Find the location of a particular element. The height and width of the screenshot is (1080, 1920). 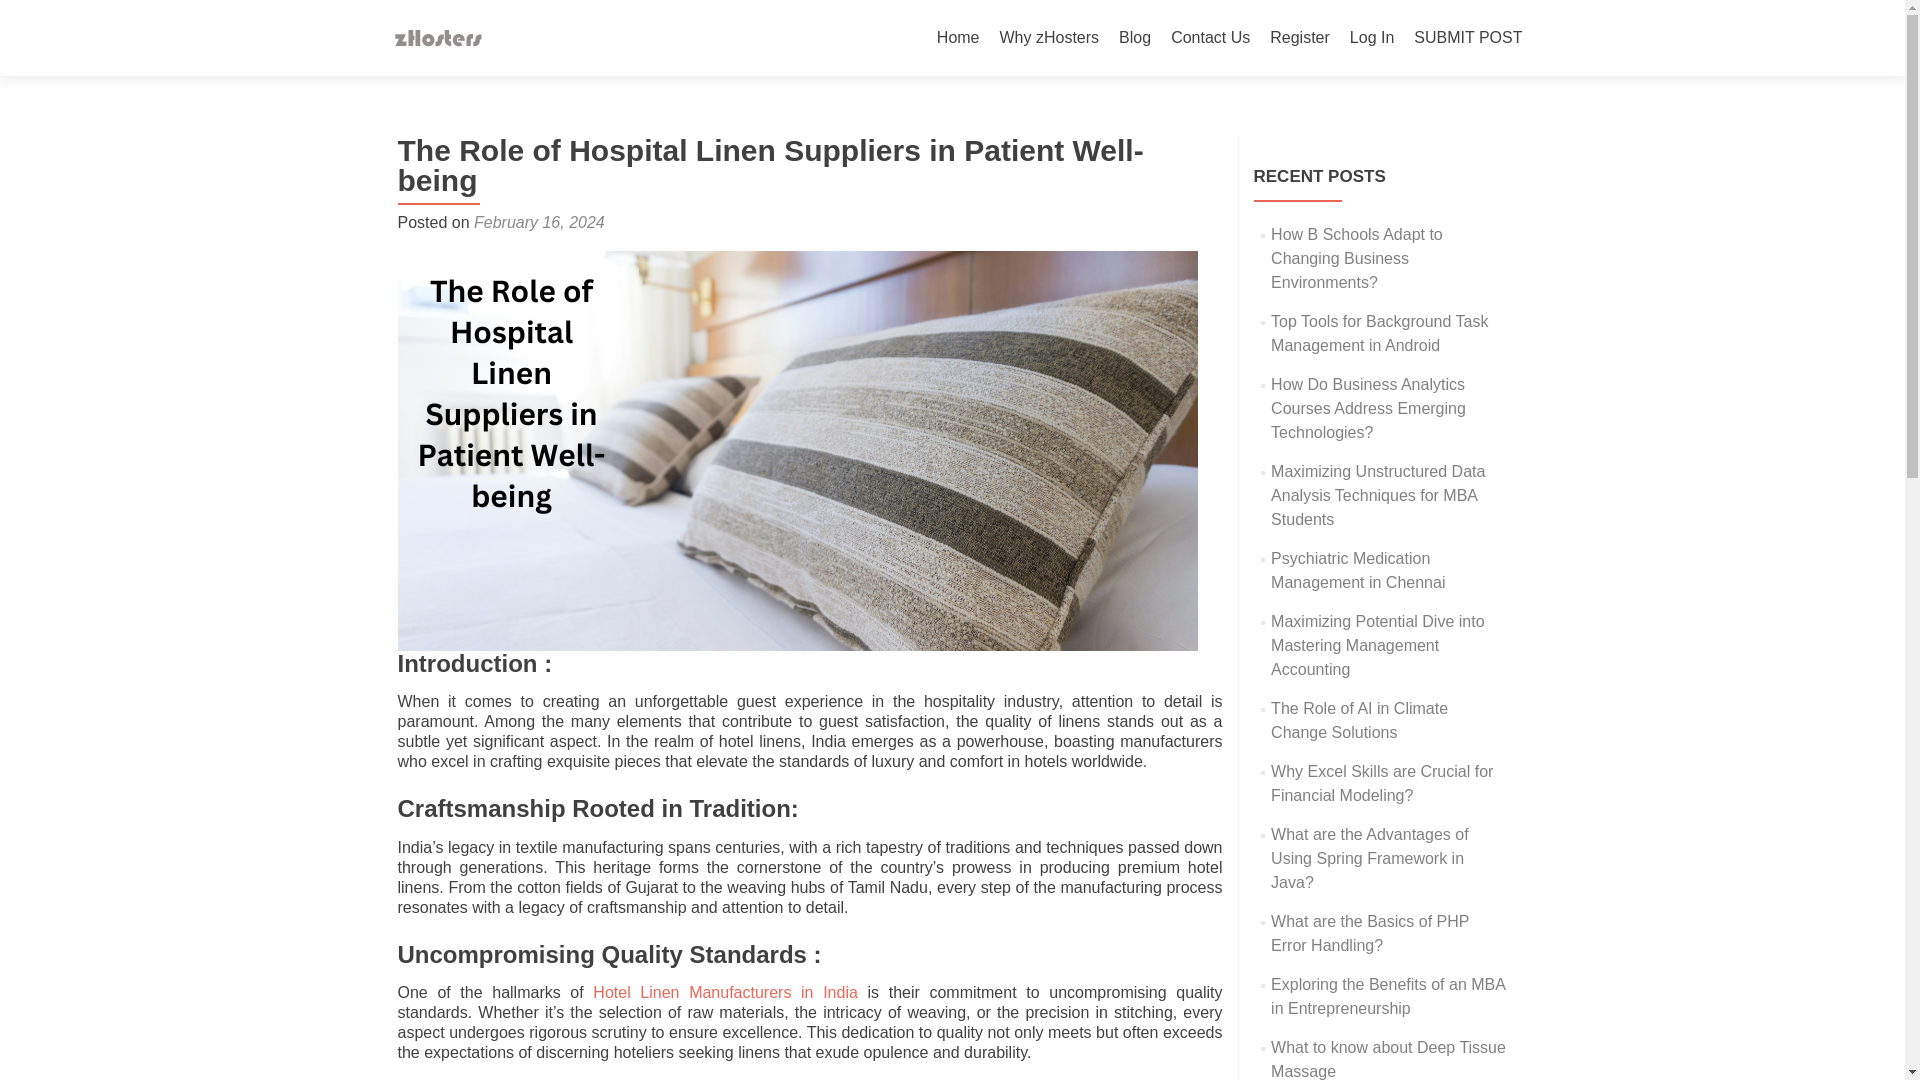

Why Excel Skills are Crucial for Financial Modeling? is located at coordinates (1382, 782).